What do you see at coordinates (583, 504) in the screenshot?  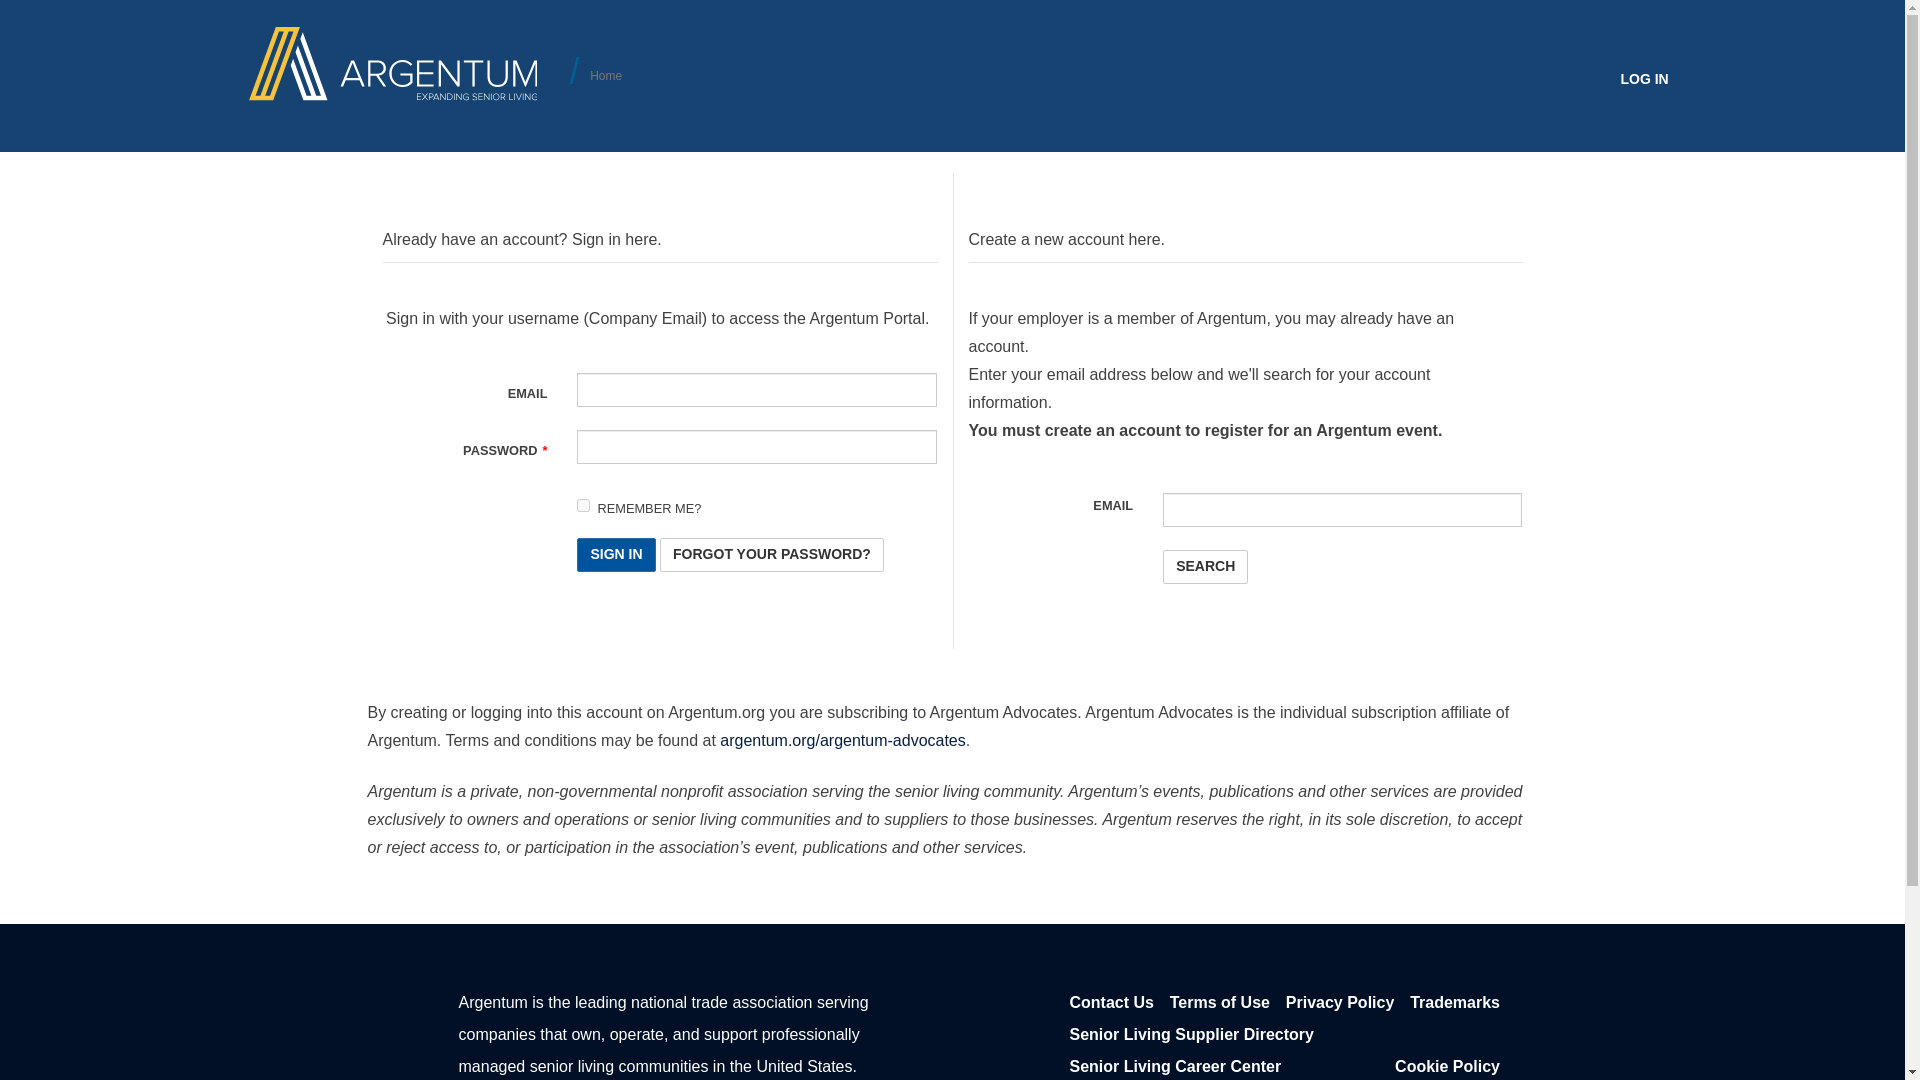 I see `true` at bounding box center [583, 504].